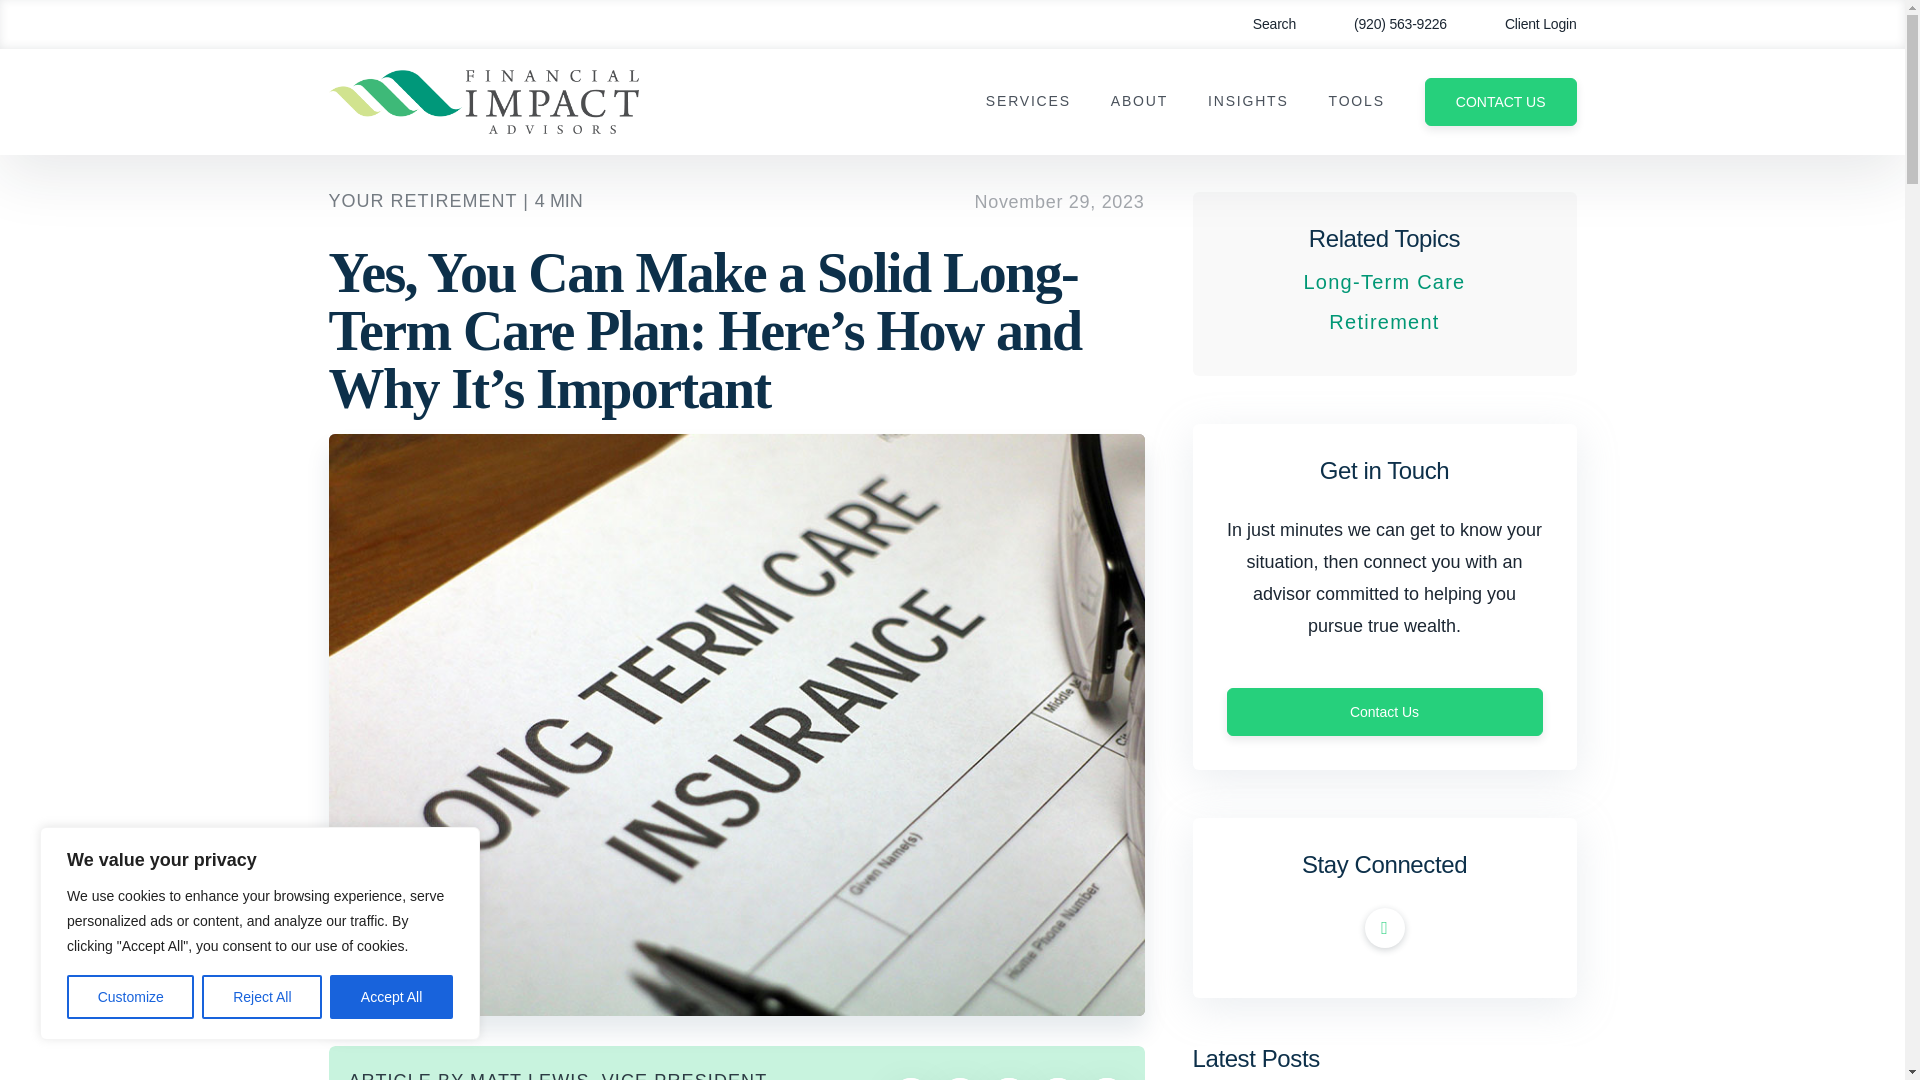  What do you see at coordinates (392, 997) in the screenshot?
I see `Accept All` at bounding box center [392, 997].